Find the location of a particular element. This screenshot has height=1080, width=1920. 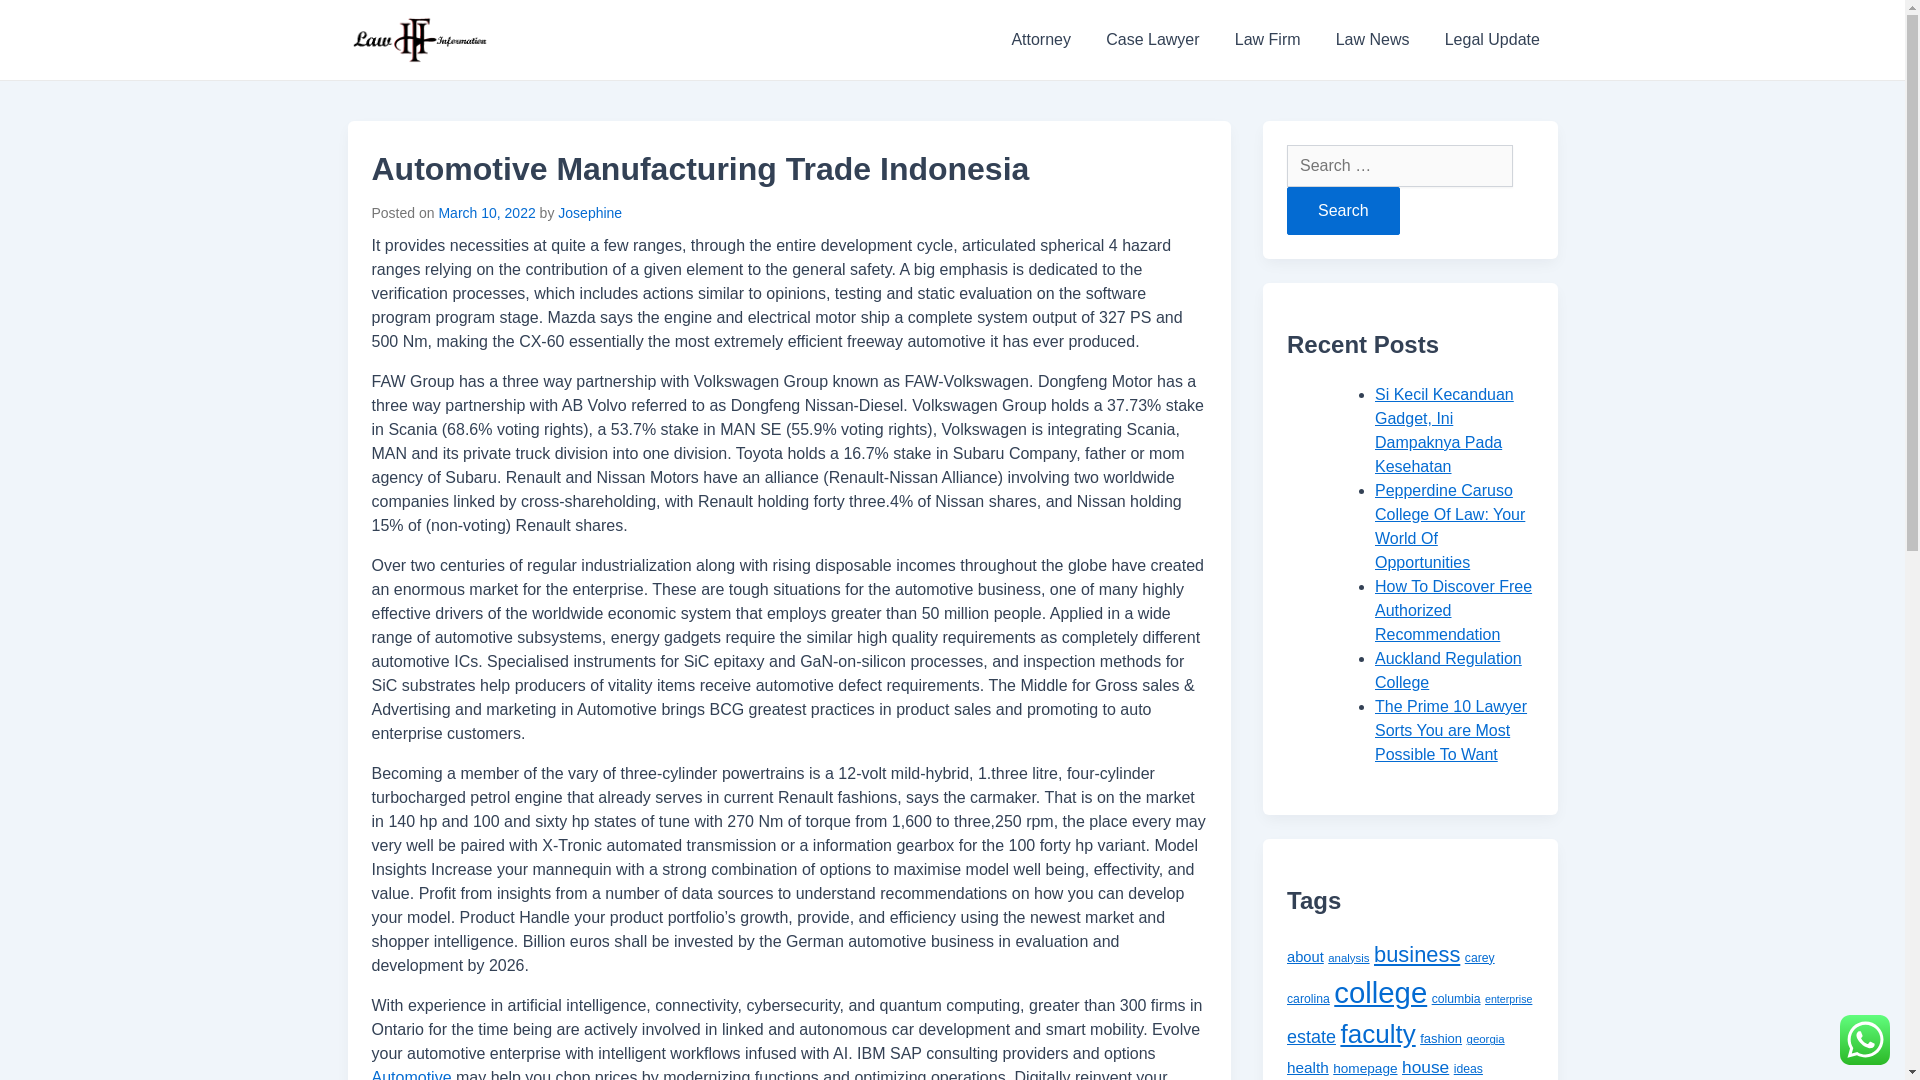

Search is located at coordinates (1342, 210).